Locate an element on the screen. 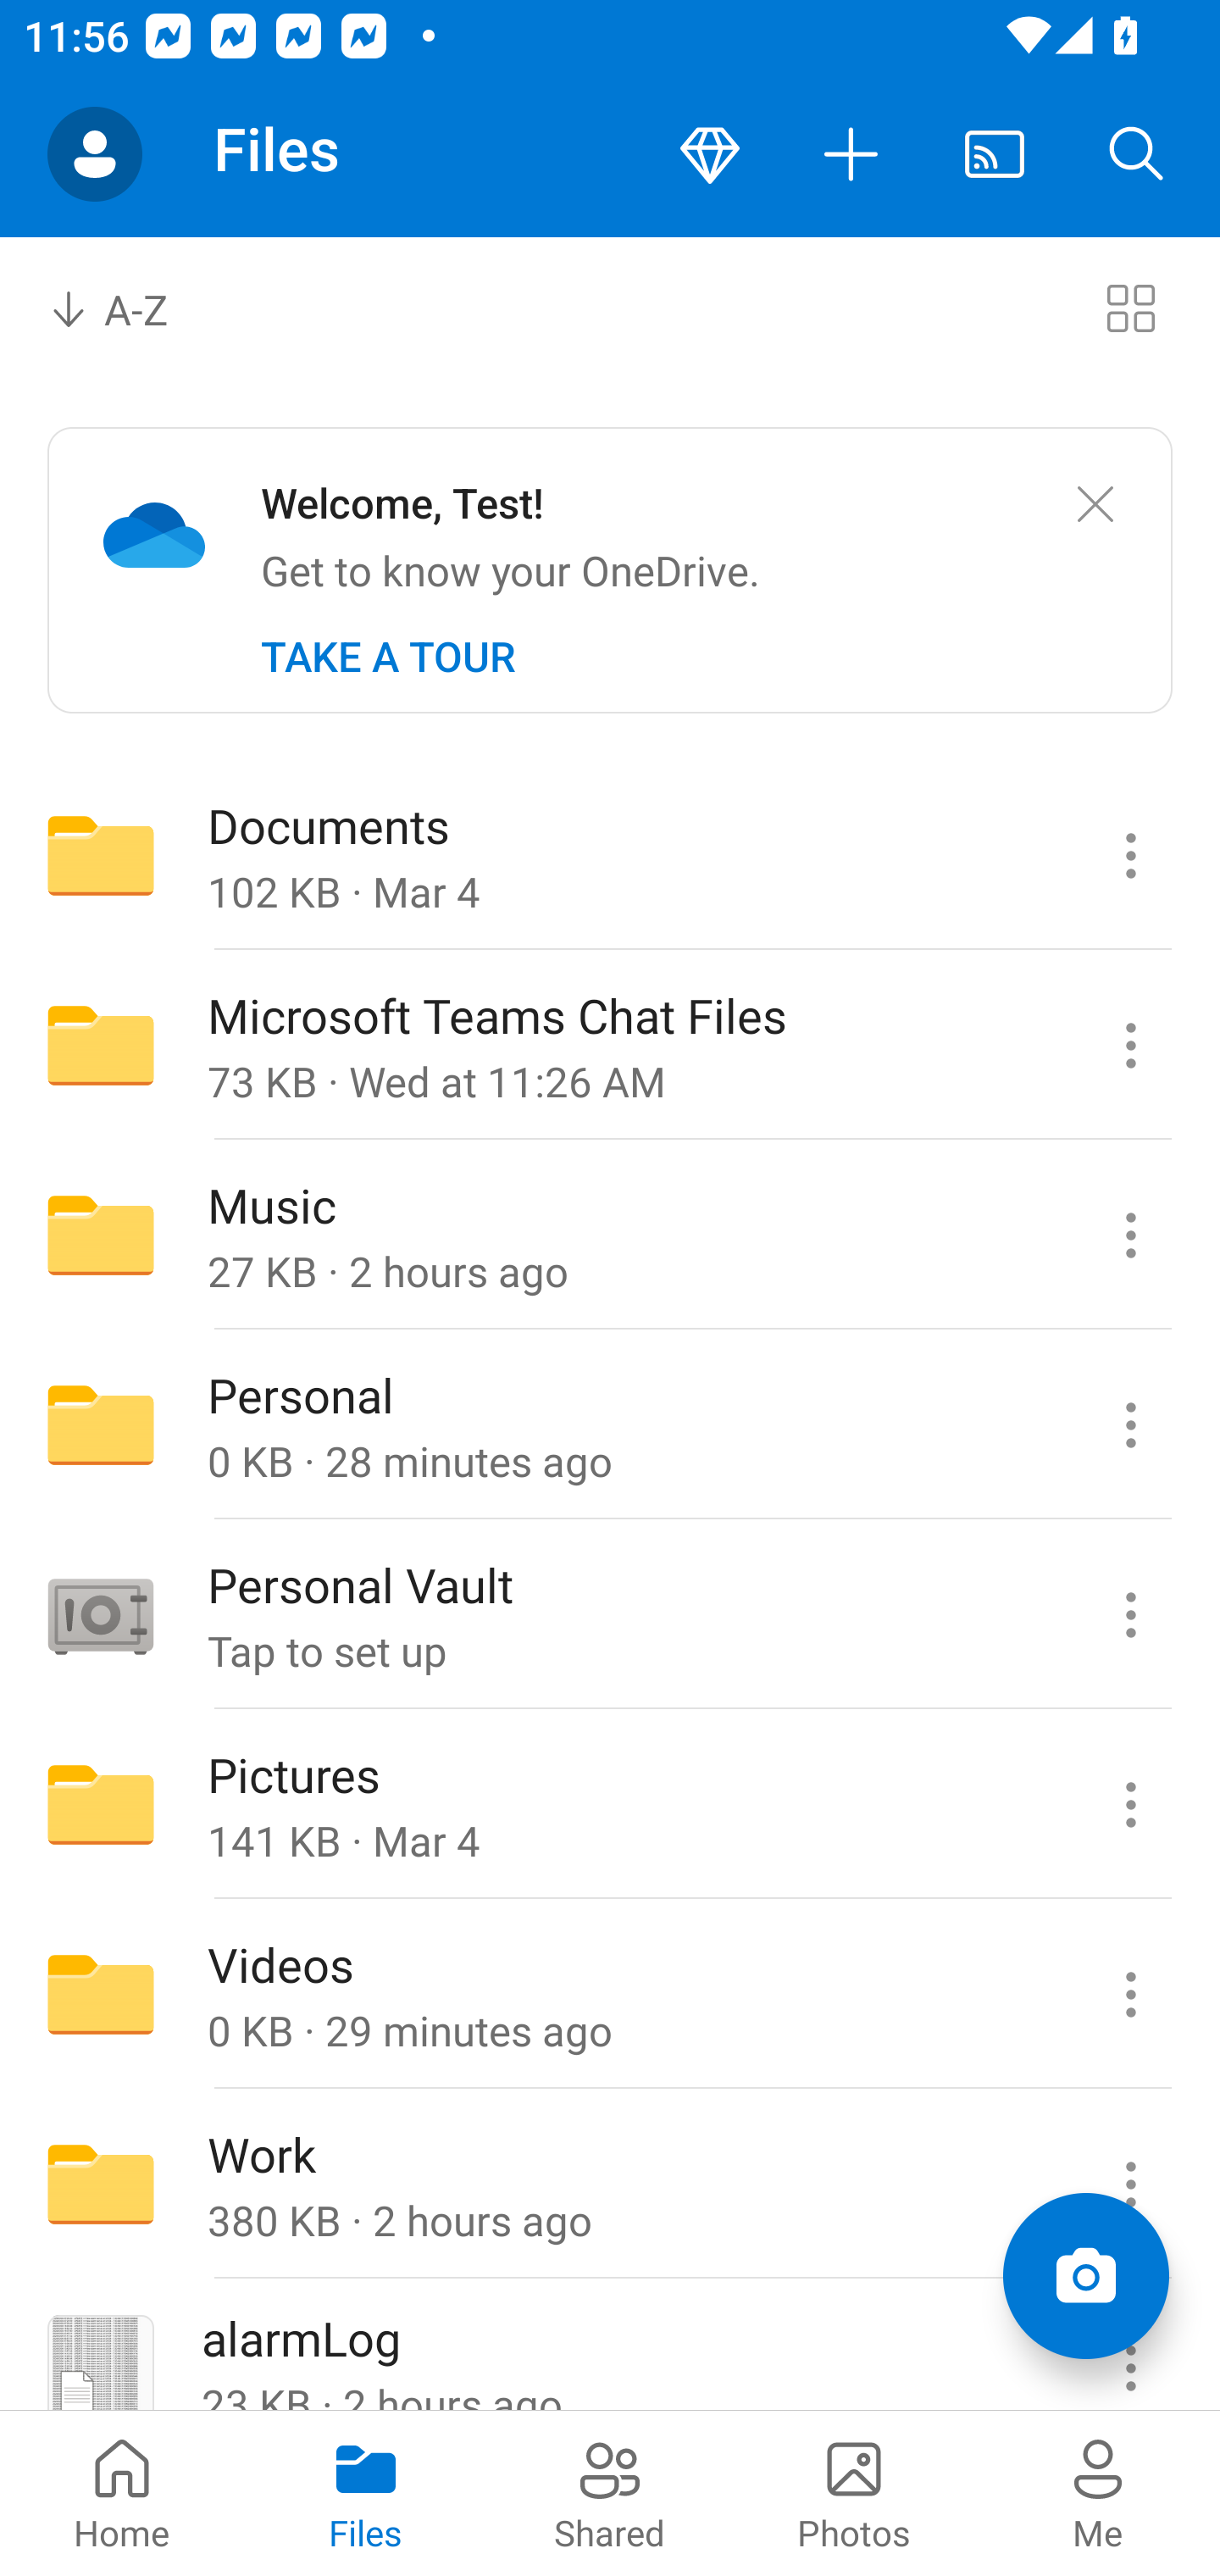 The image size is (1220, 2576). Folder Documents 102 KB · Mar 4 Documents commands is located at coordinates (610, 854).